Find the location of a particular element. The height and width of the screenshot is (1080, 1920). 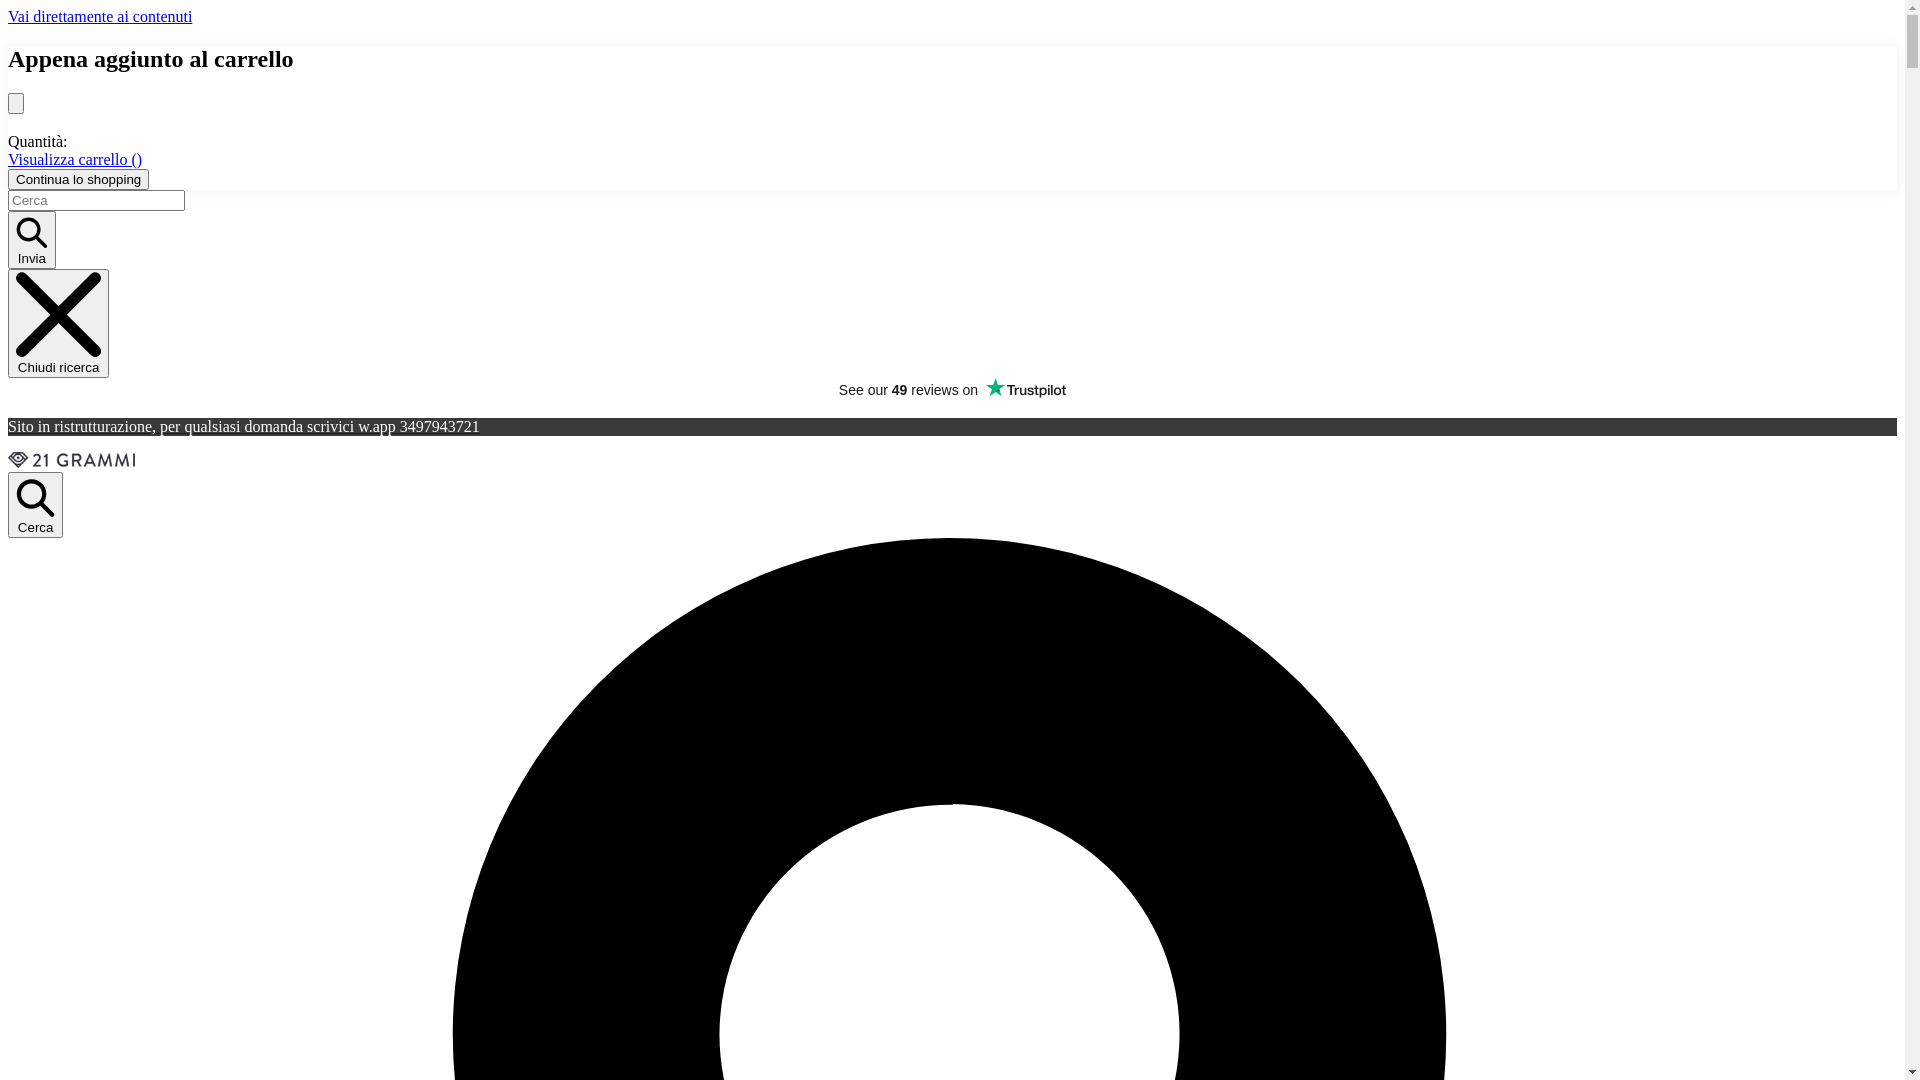

Invia is located at coordinates (32, 240).